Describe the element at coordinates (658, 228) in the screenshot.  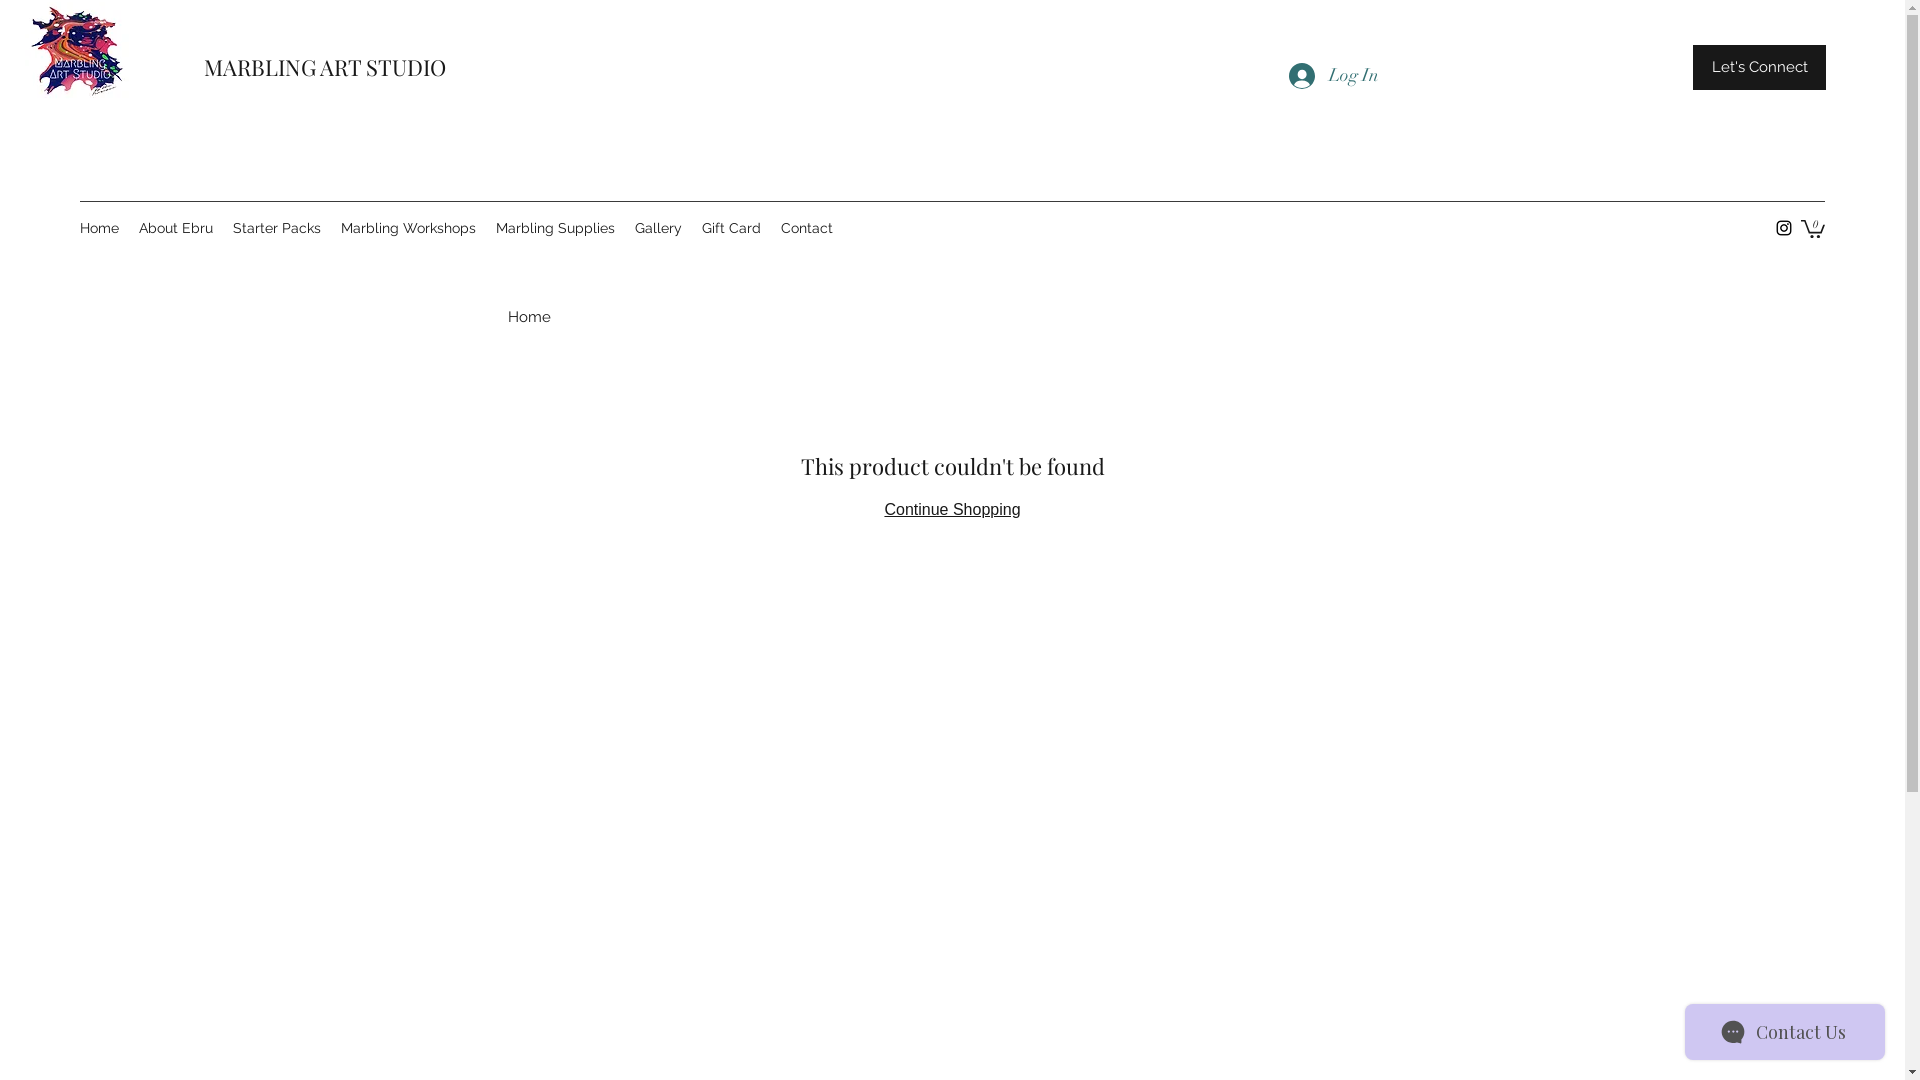
I see `Gallery` at that location.